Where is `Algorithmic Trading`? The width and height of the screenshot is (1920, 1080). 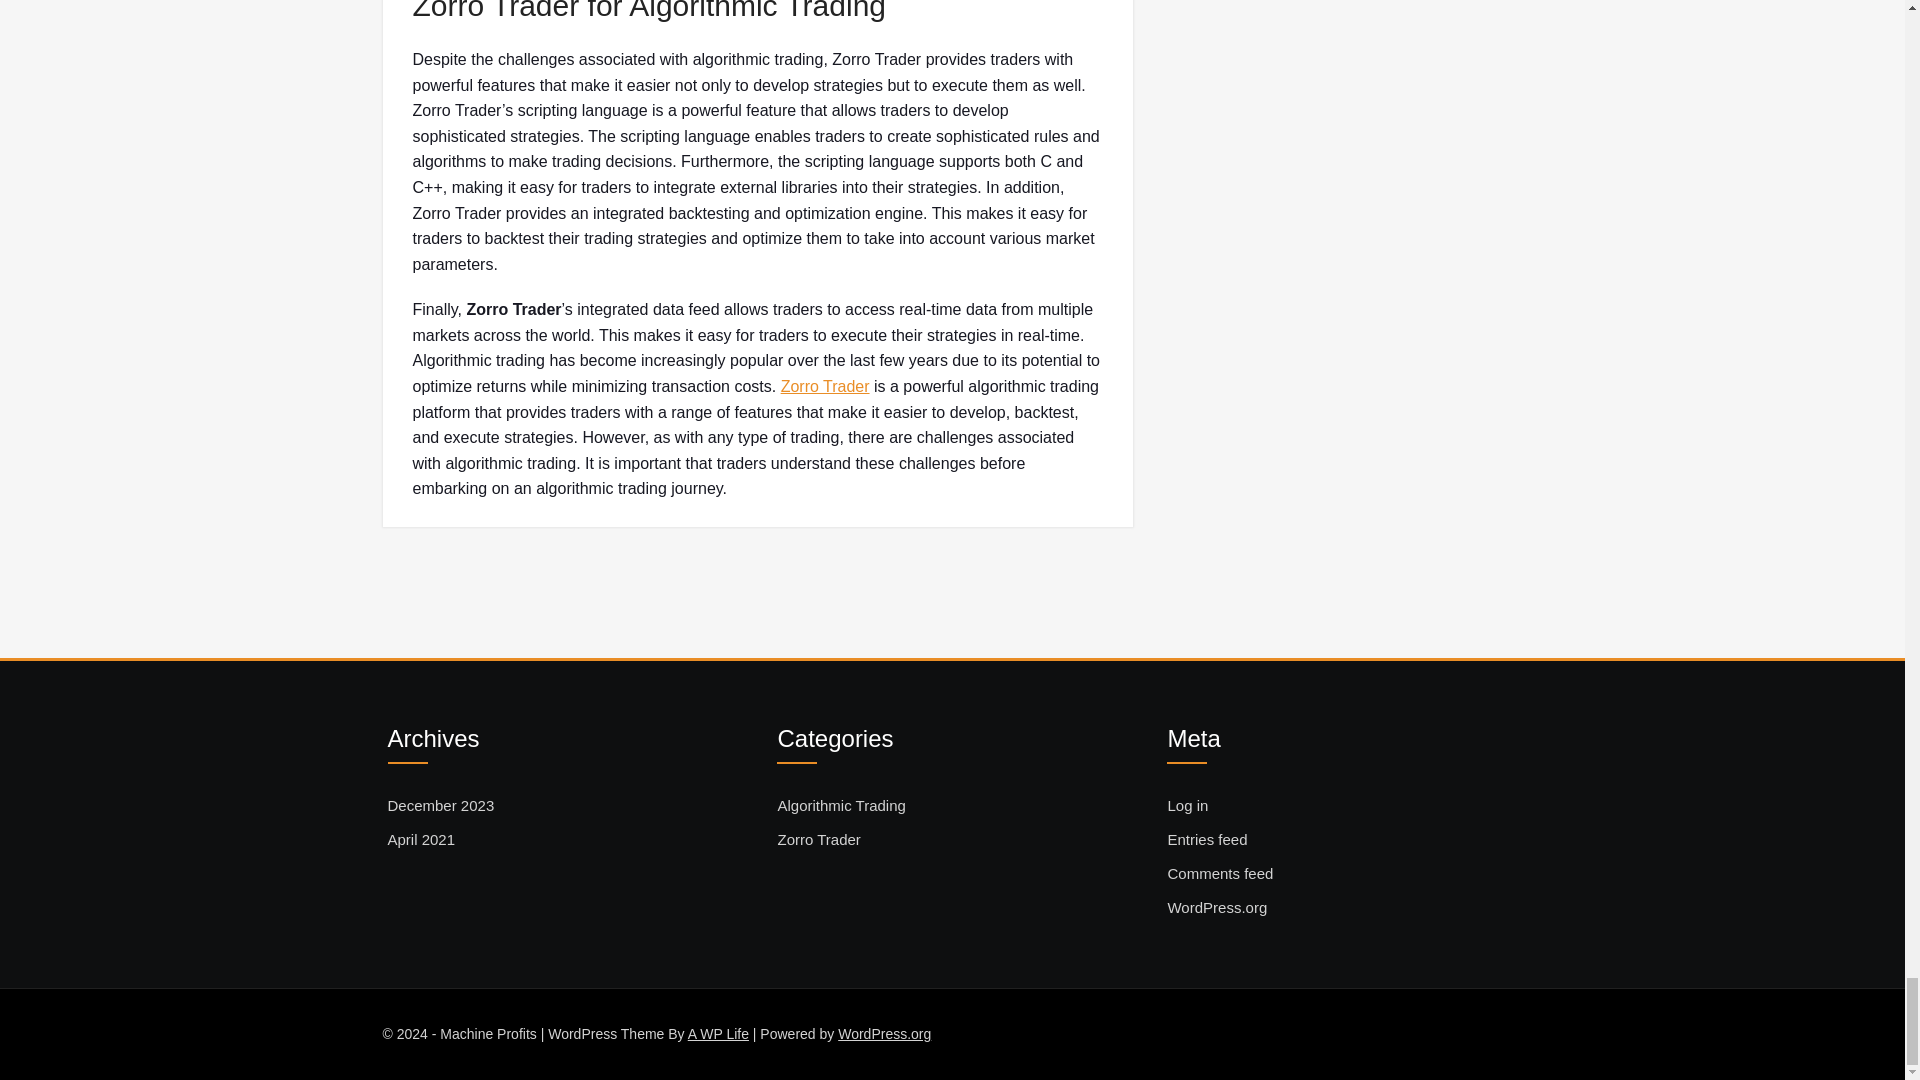
Algorithmic Trading is located at coordinates (840, 805).